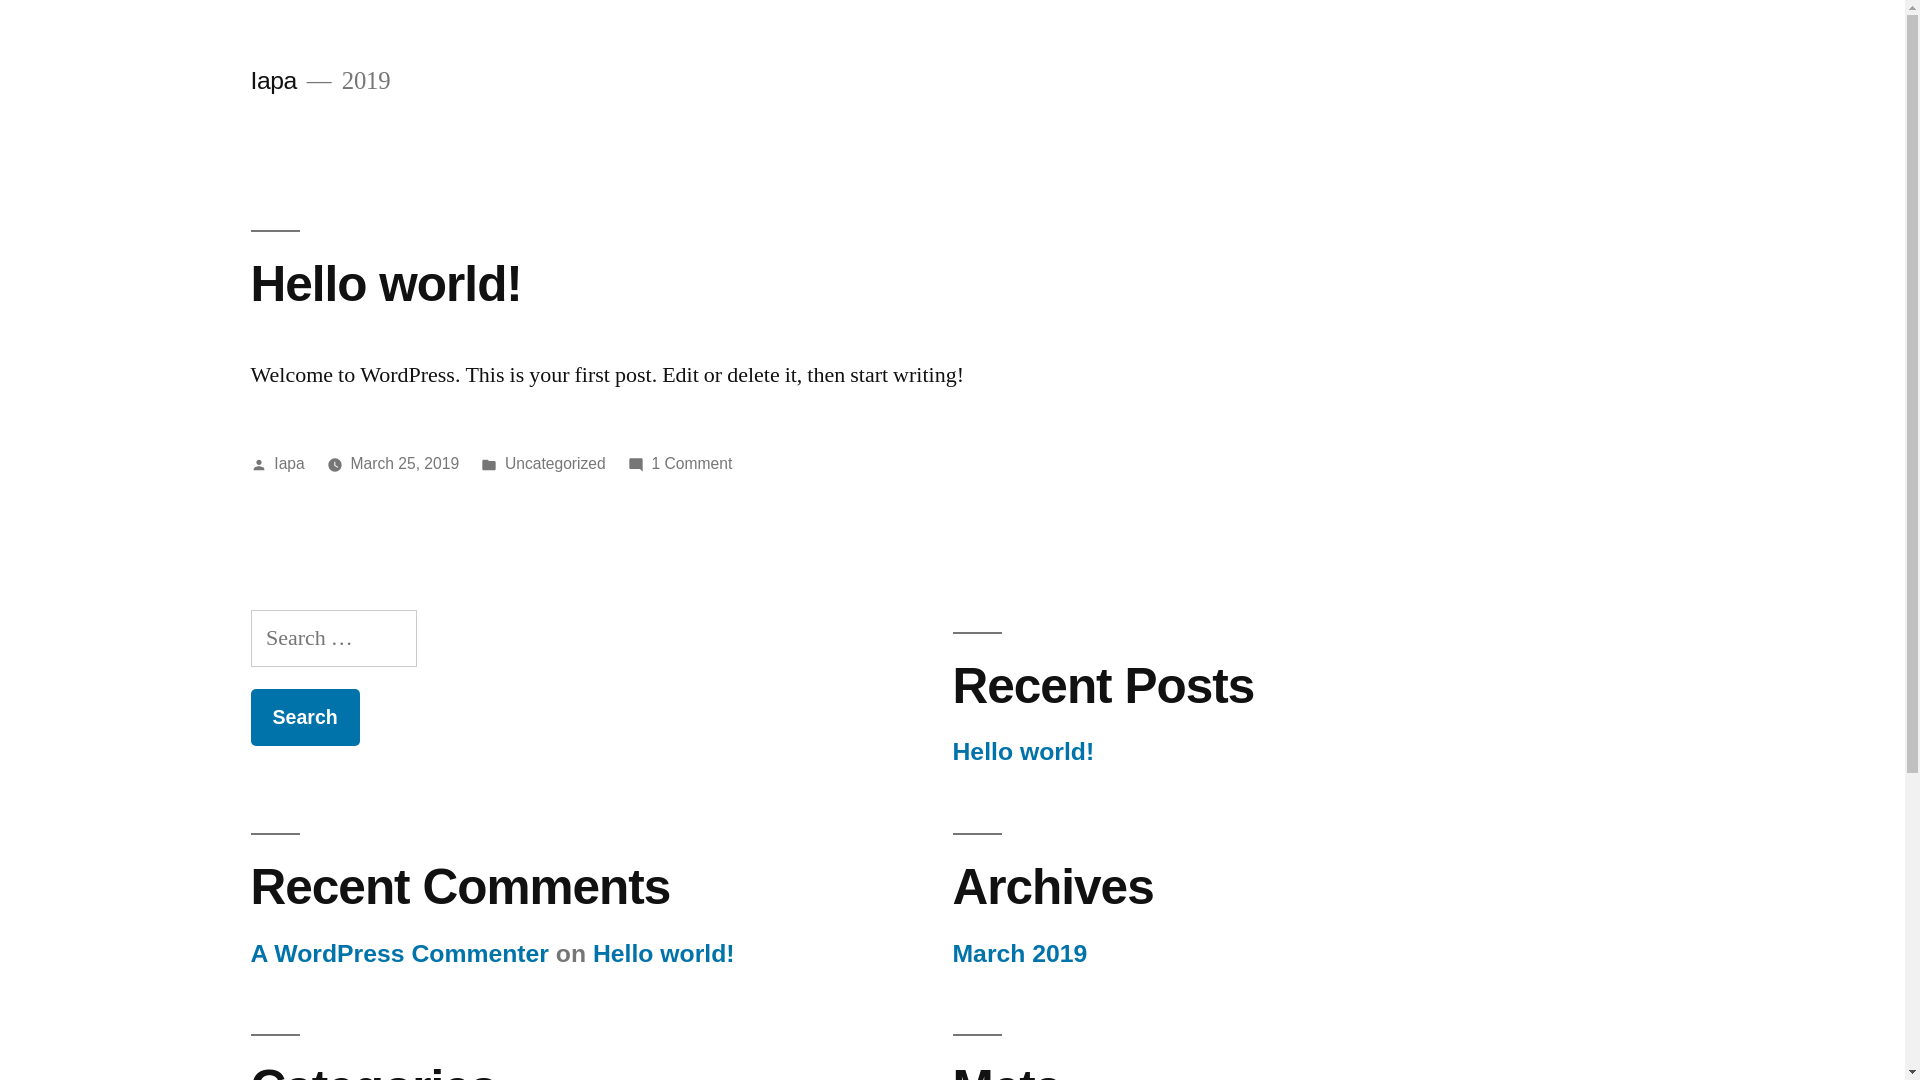  What do you see at coordinates (664, 954) in the screenshot?
I see `Hello world!` at bounding box center [664, 954].